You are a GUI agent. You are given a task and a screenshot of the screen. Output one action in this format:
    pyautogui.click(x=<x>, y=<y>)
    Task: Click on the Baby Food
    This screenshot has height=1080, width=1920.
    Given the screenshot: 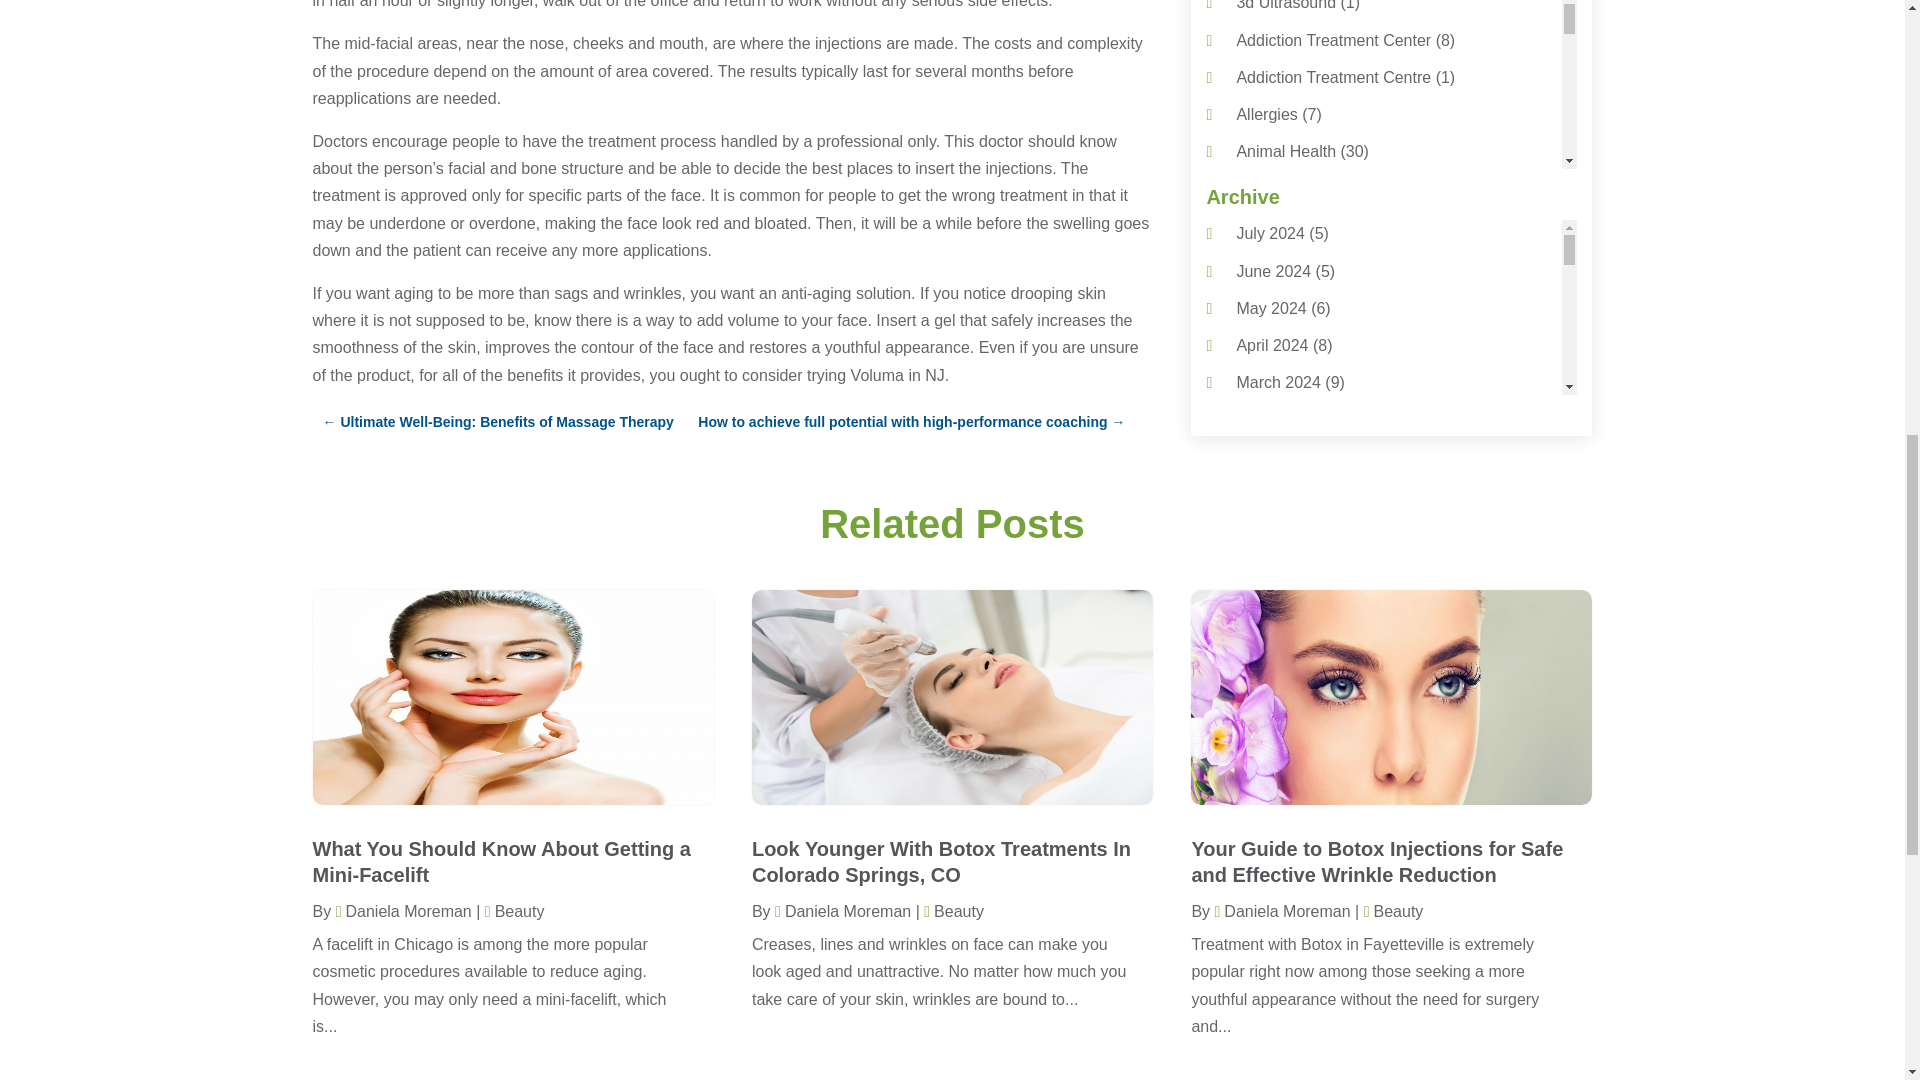 What is the action you would take?
    pyautogui.click(x=1274, y=337)
    